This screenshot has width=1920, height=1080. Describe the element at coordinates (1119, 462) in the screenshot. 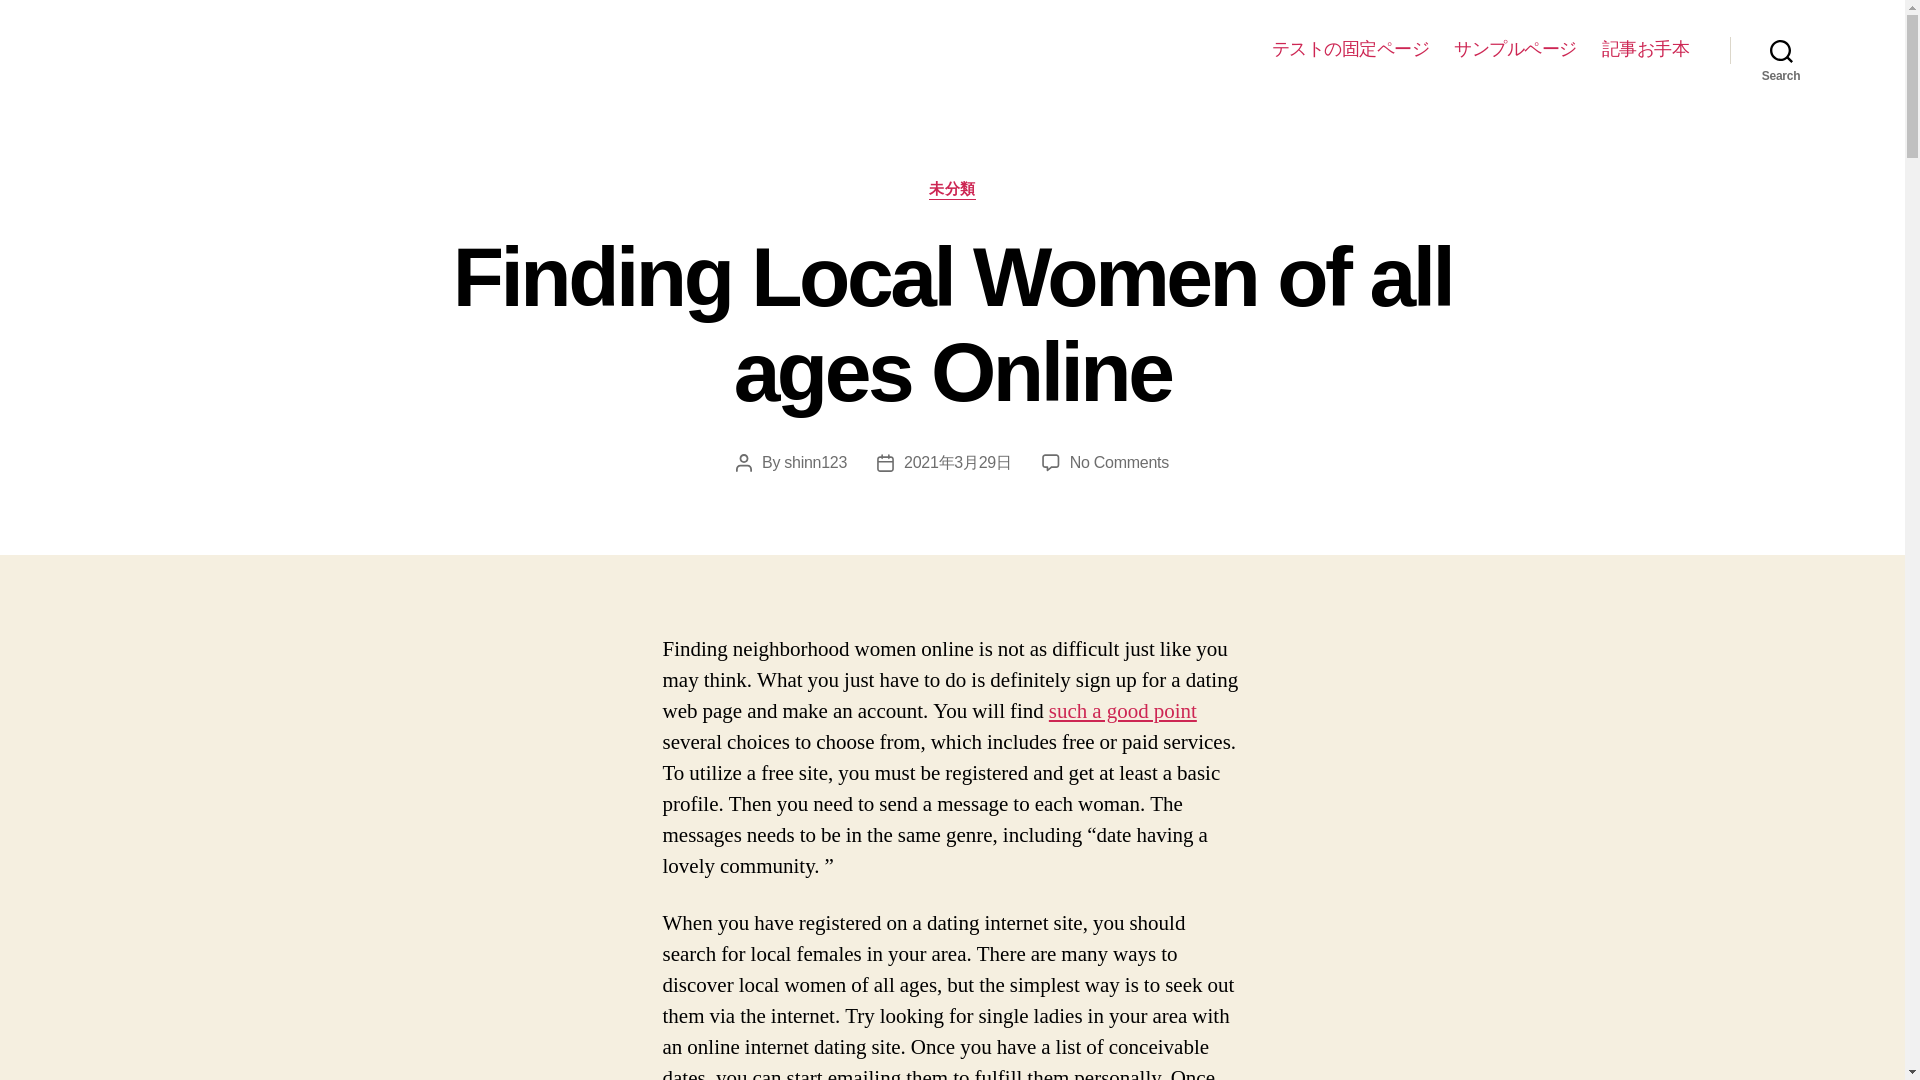

I see `such a good point` at that location.